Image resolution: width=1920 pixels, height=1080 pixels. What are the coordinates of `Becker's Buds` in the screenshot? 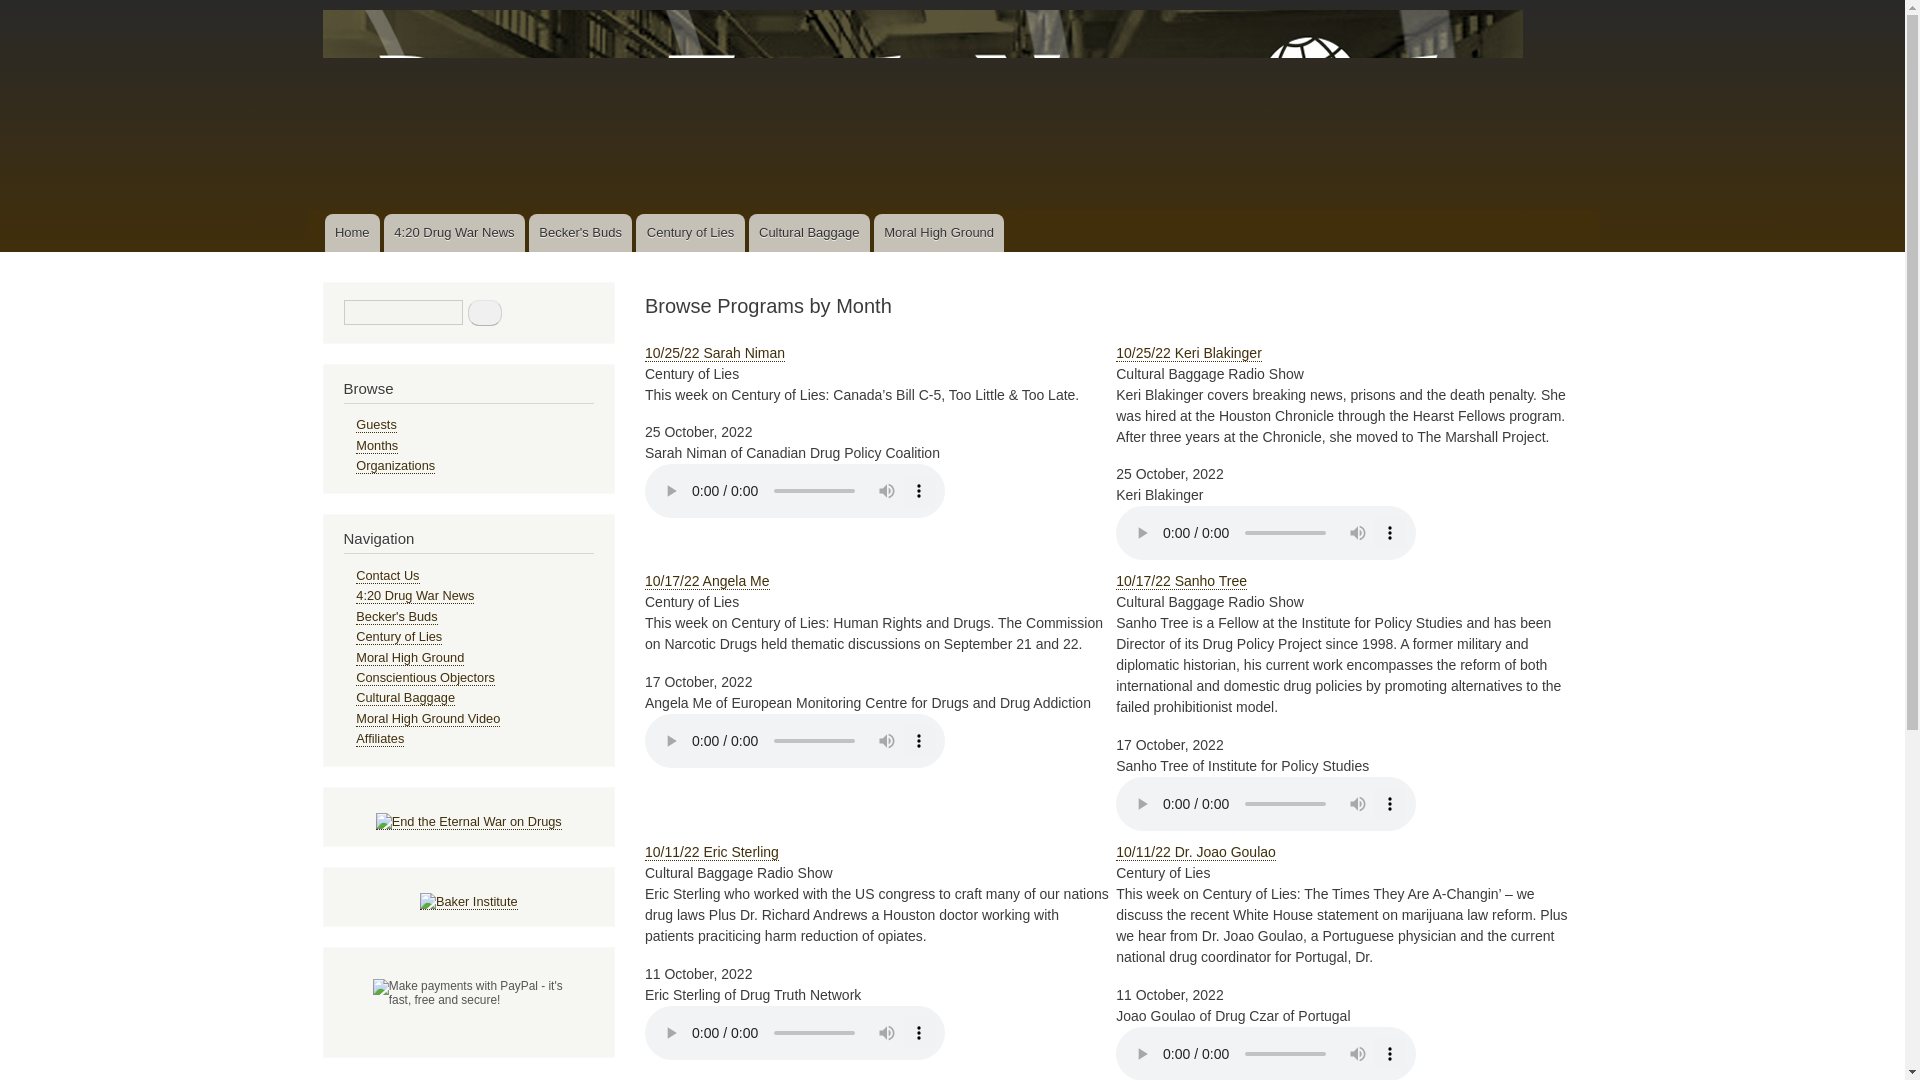 It's located at (580, 232).